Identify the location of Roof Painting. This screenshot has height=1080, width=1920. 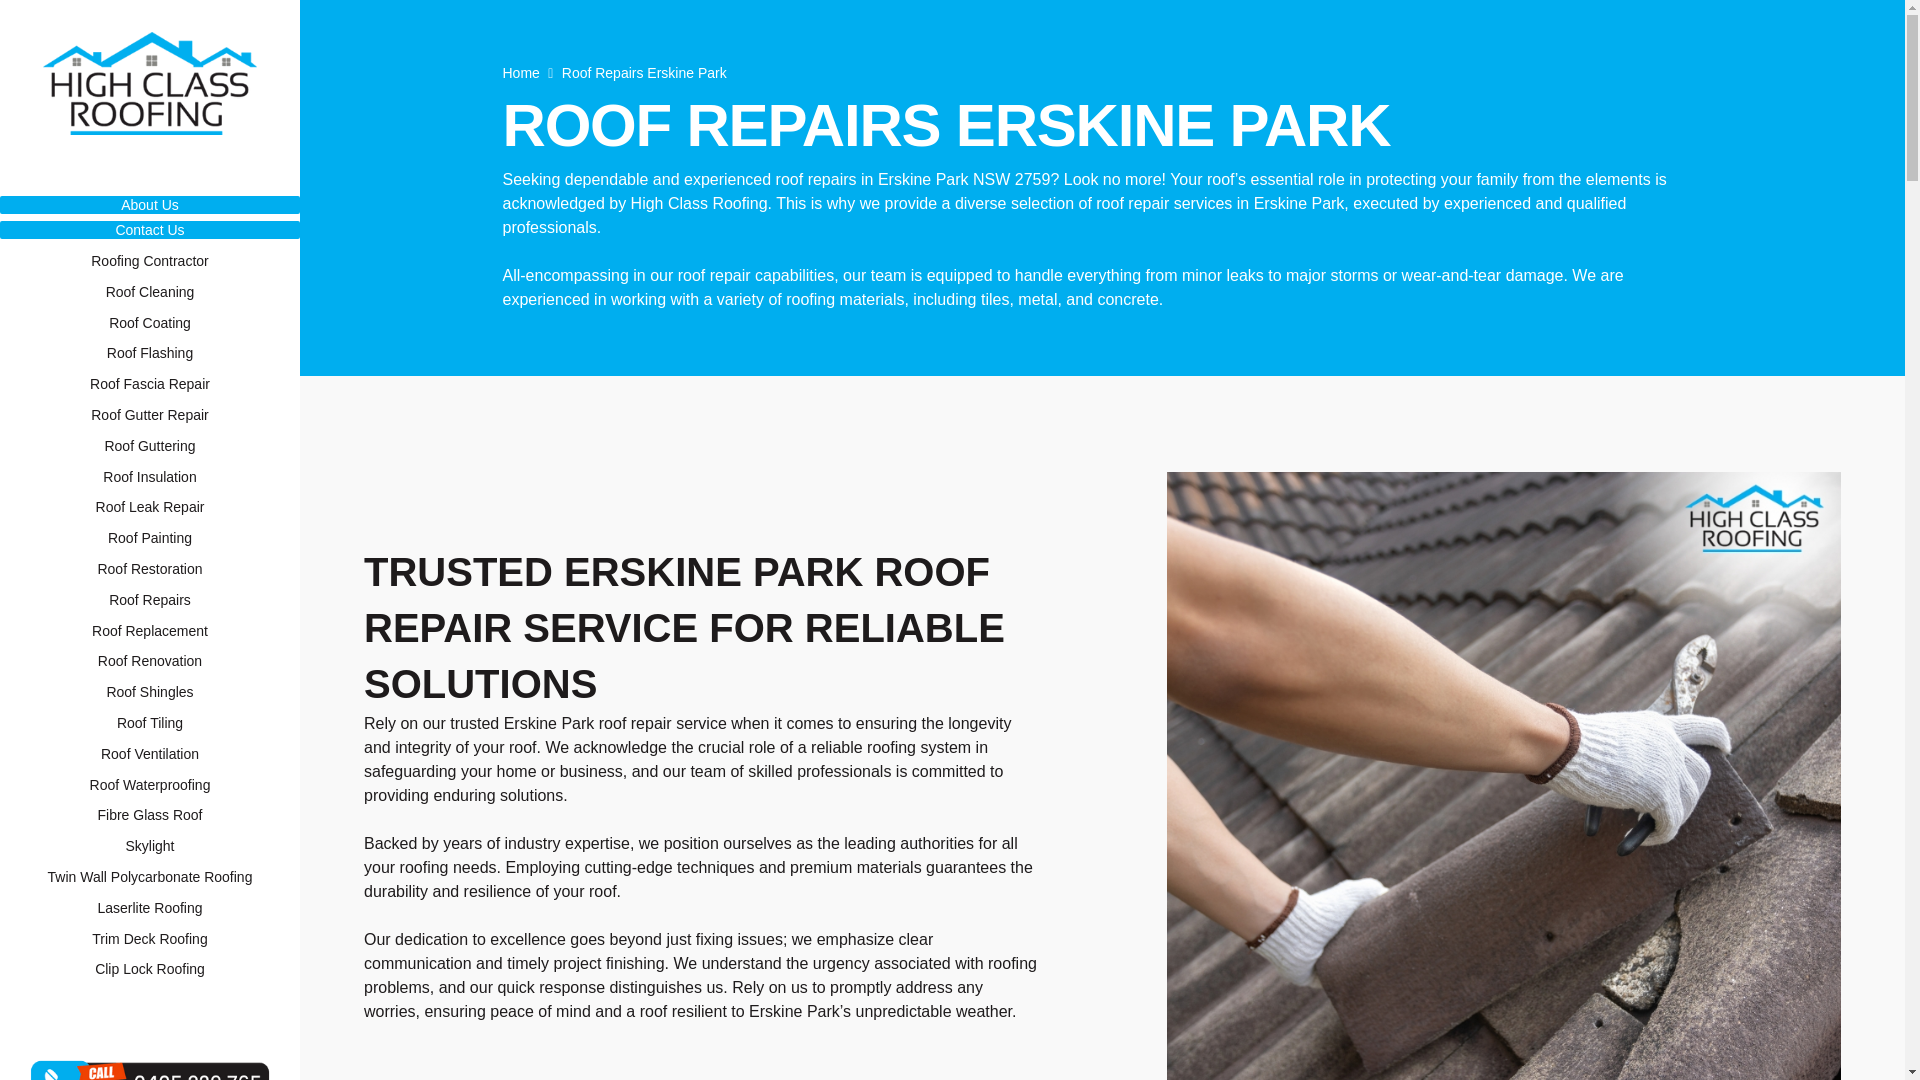
(150, 538).